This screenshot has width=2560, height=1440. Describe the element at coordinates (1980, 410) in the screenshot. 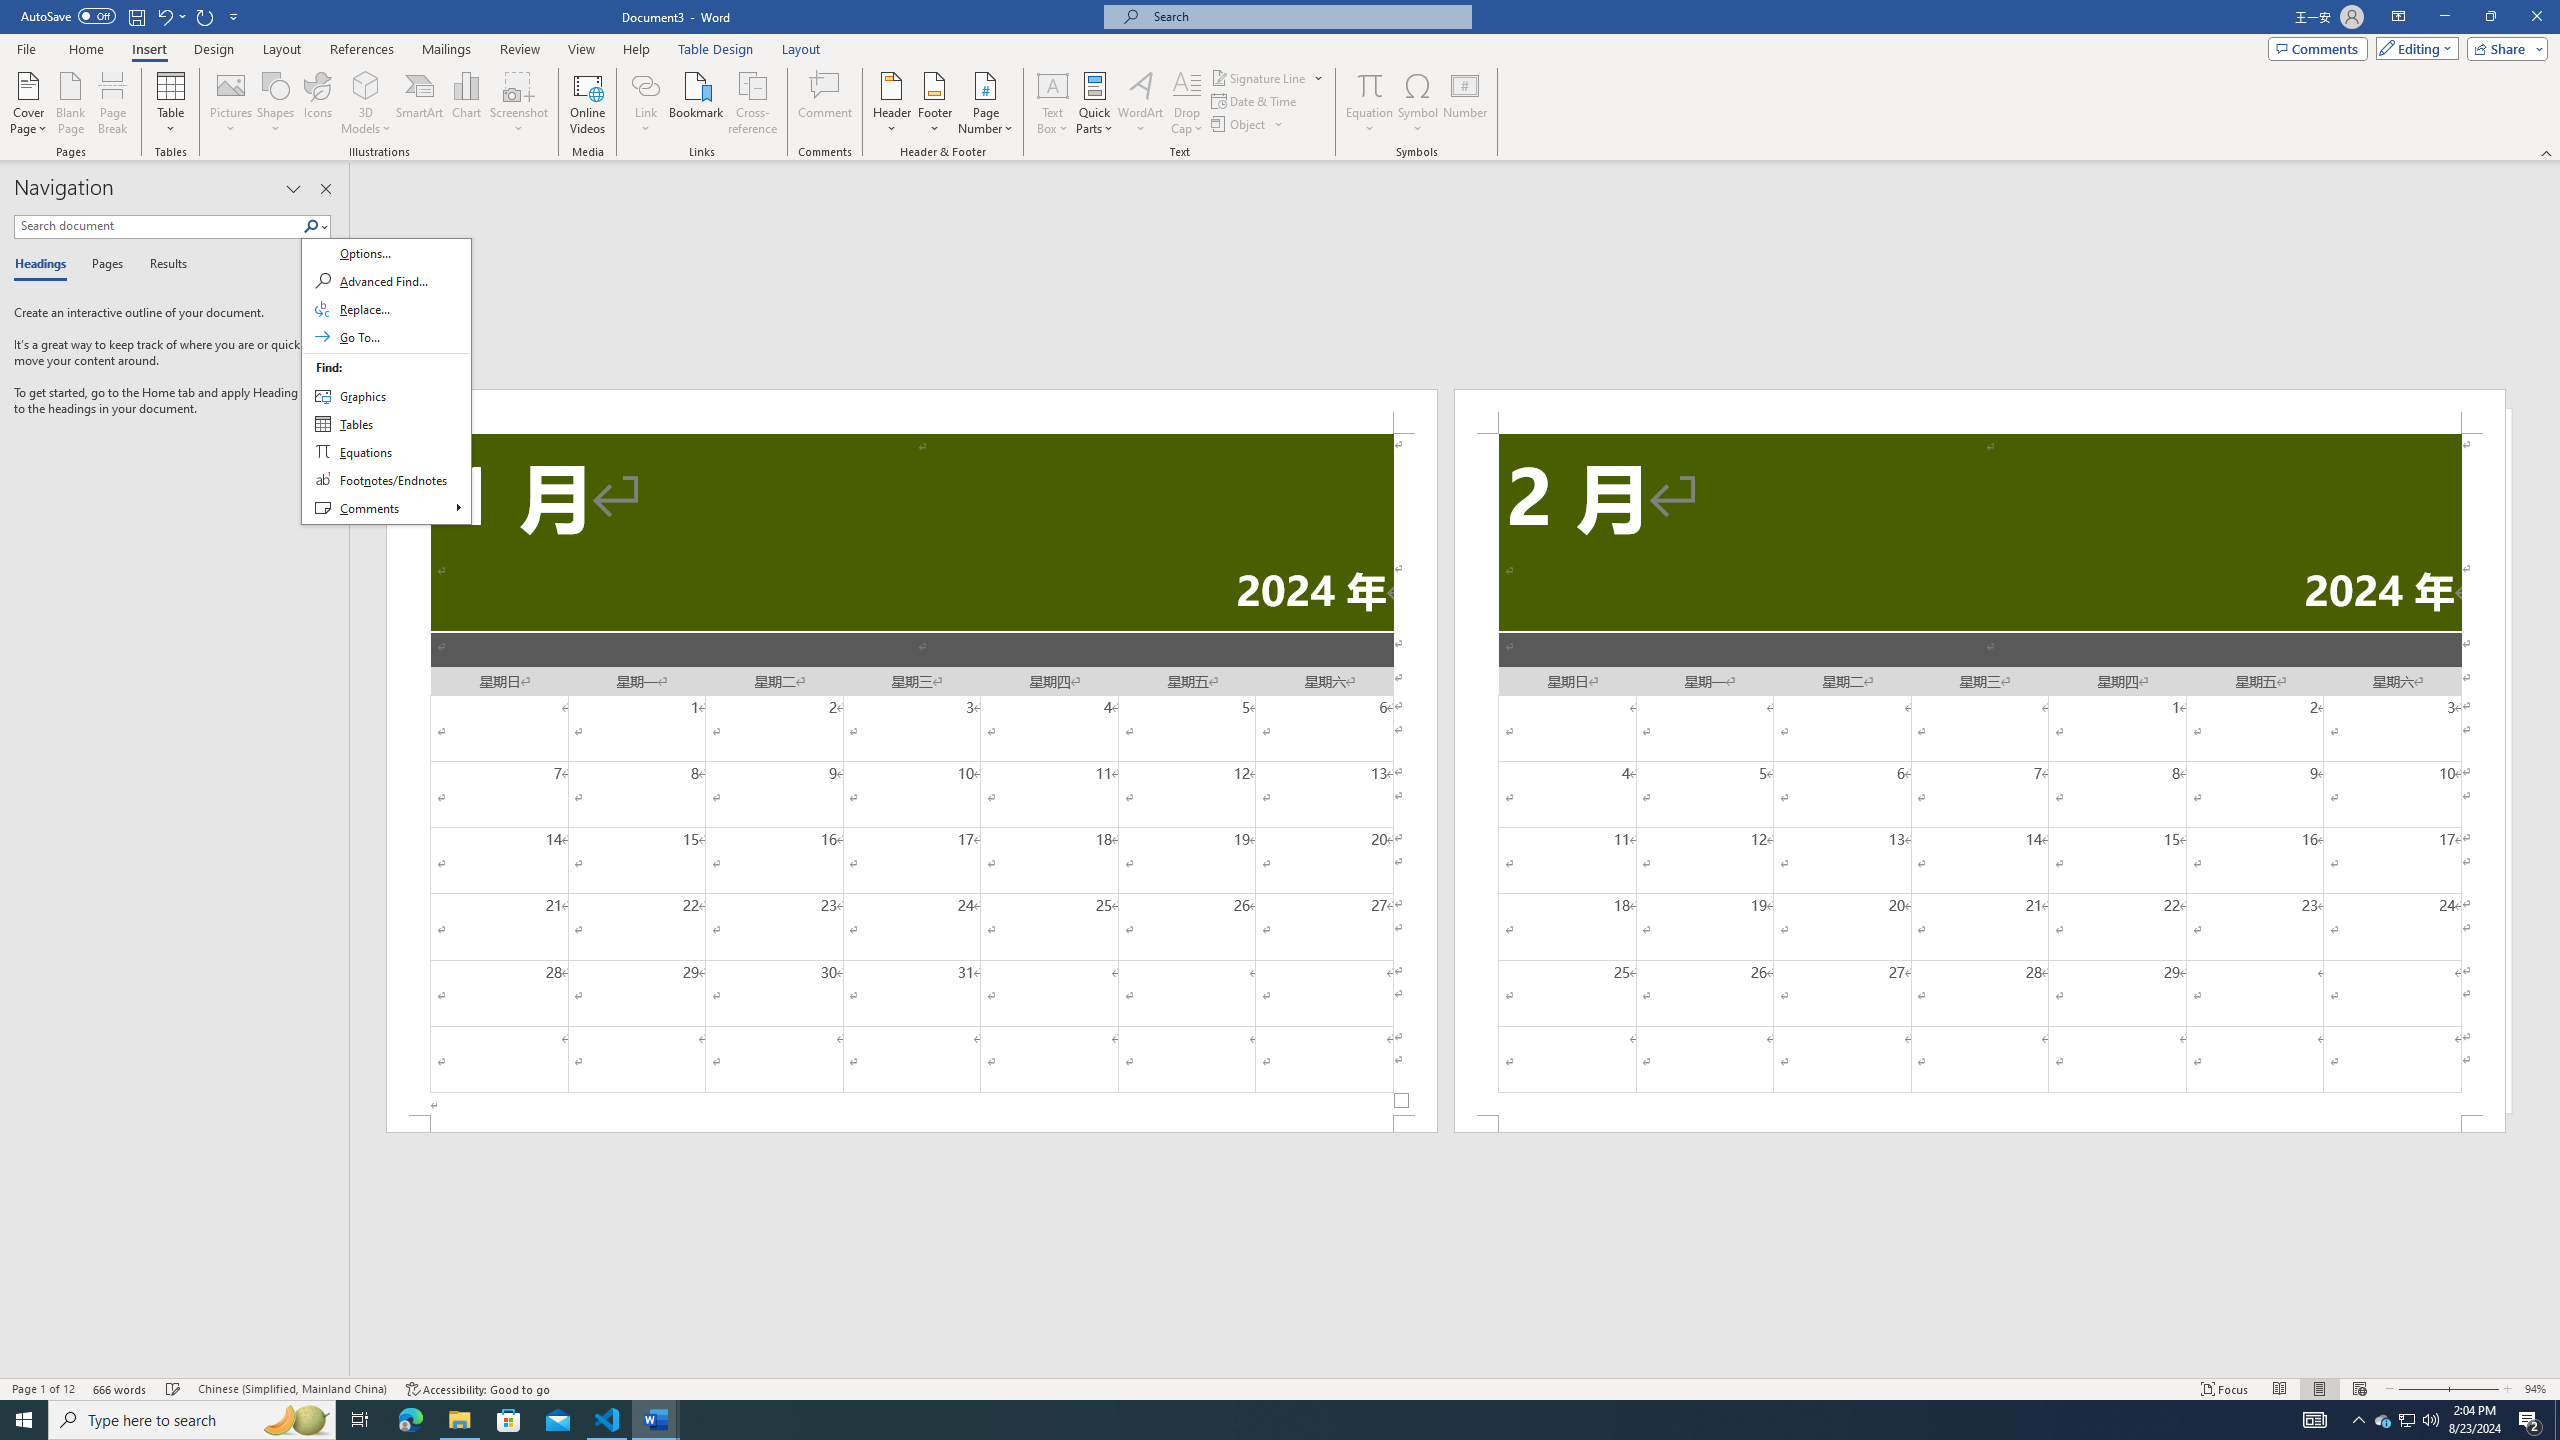

I see `Header -Section 2-` at that location.